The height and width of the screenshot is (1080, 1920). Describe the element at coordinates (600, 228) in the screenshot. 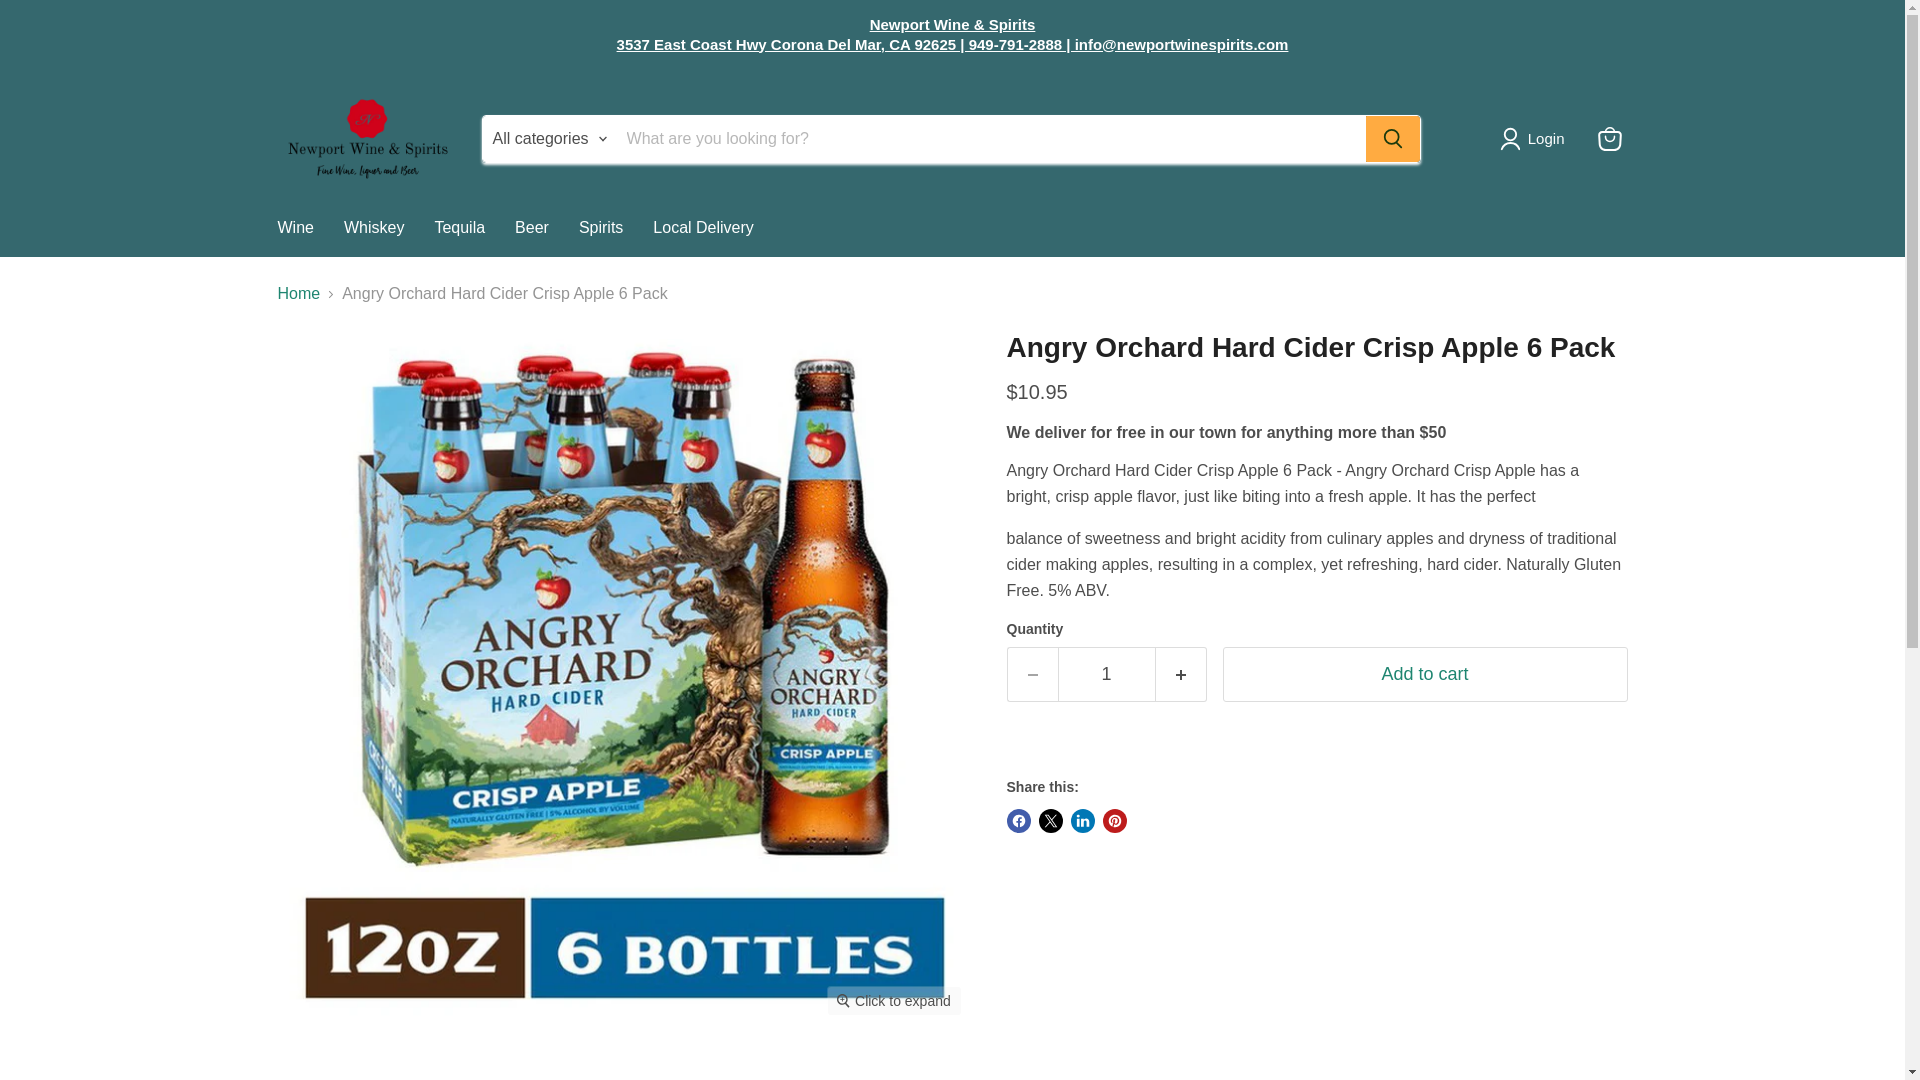

I see `Spirits` at that location.